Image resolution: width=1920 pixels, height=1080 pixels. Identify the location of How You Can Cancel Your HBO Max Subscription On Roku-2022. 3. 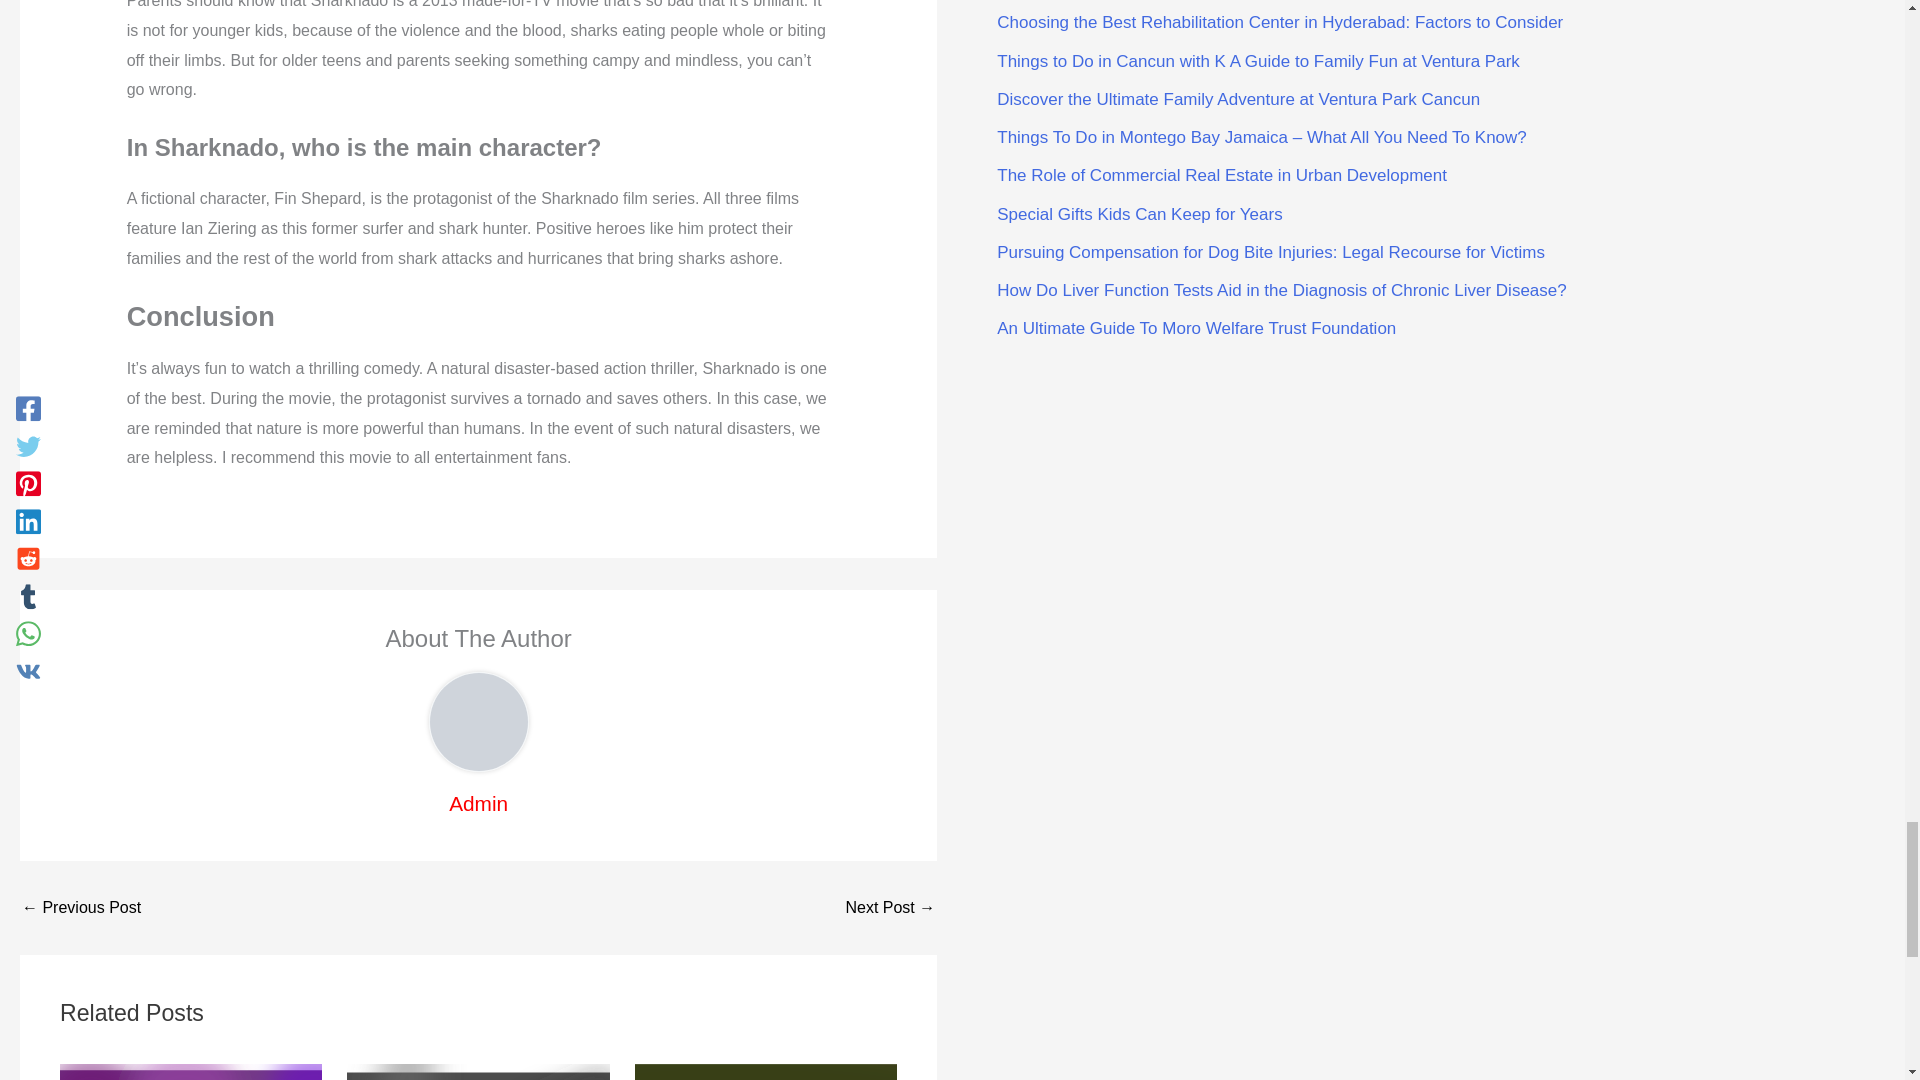
(190, 1072).